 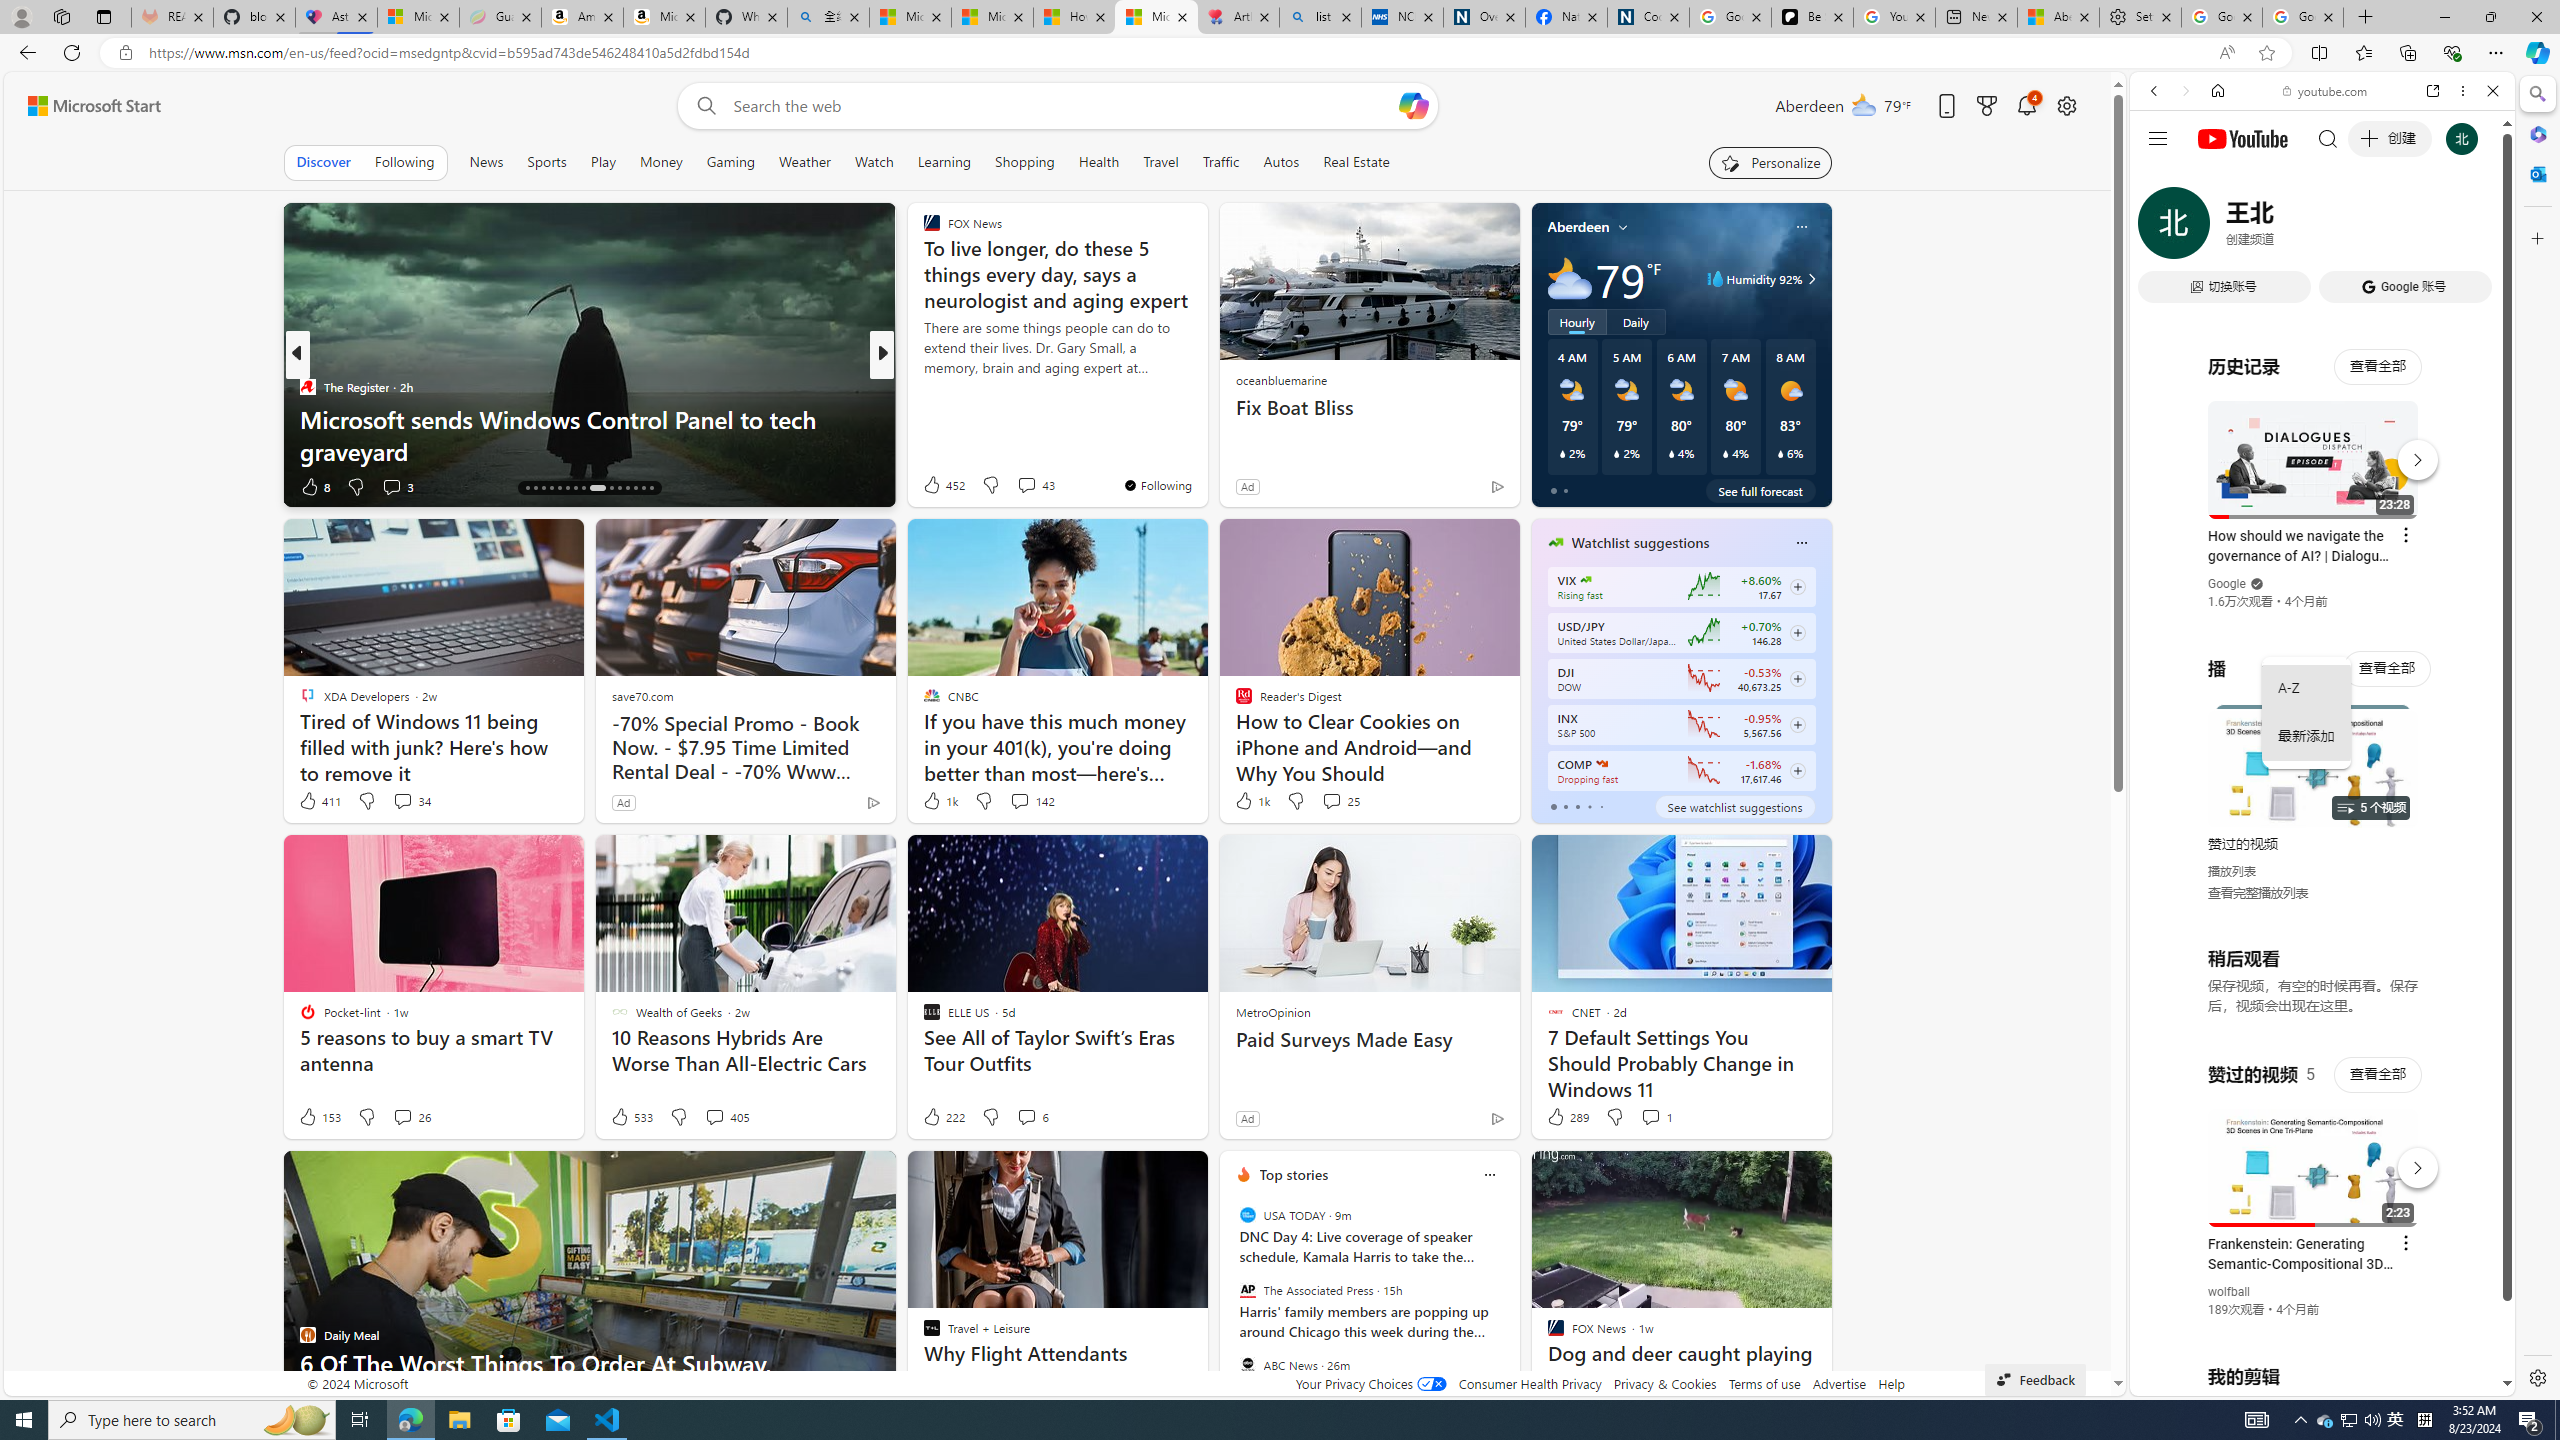 I want to click on Play, so click(x=602, y=162).